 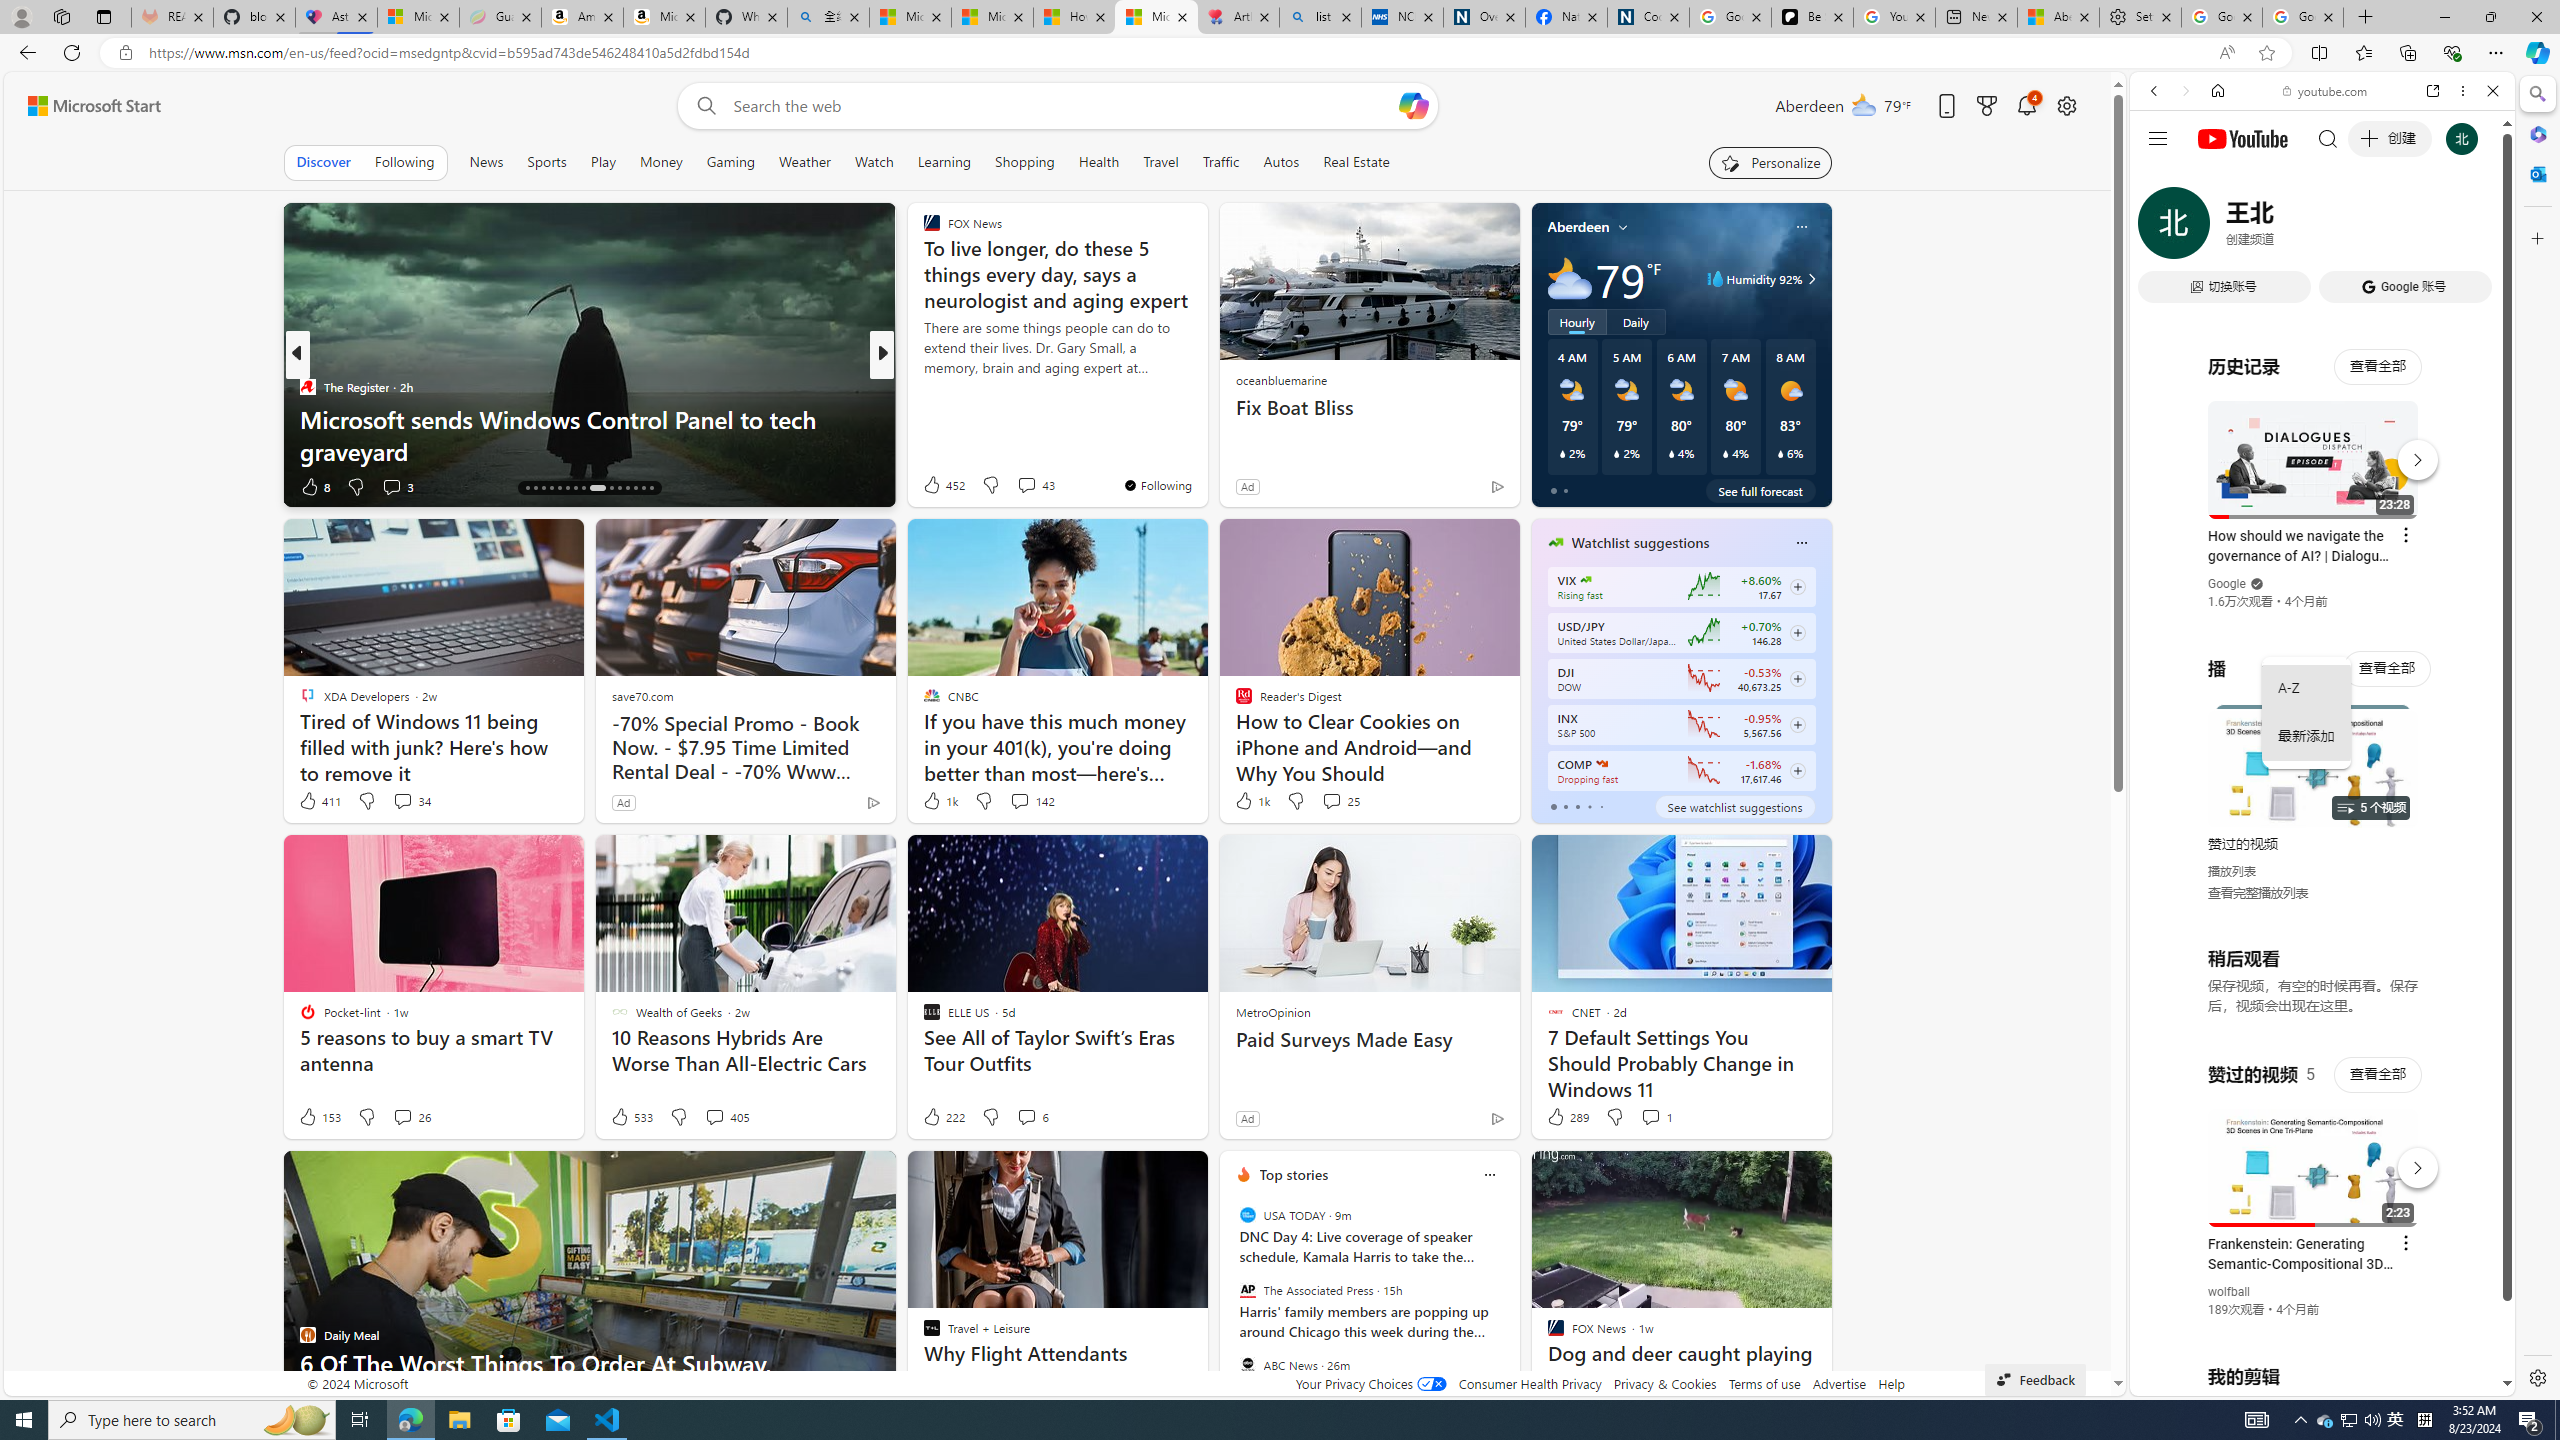 I want to click on Play, so click(x=602, y=162).